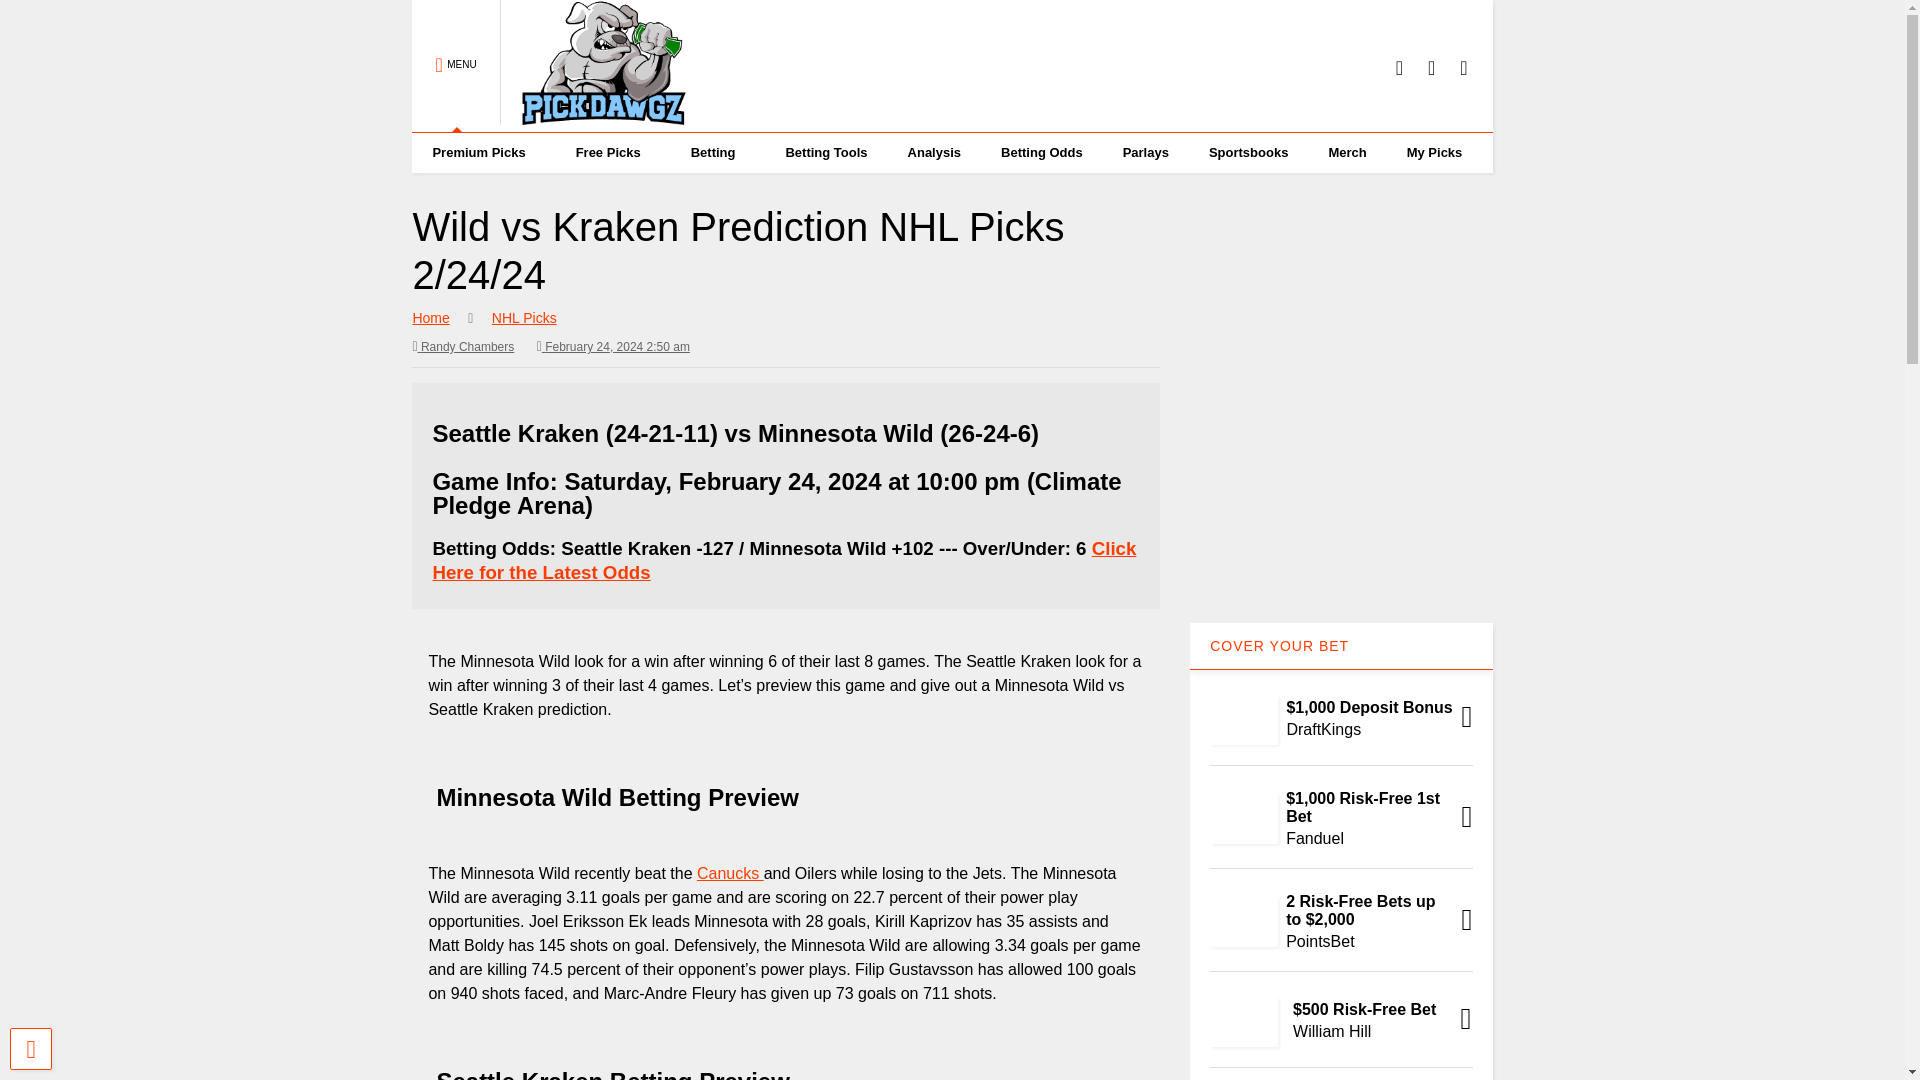  Describe the element at coordinates (934, 152) in the screenshot. I see `Analysis` at that location.